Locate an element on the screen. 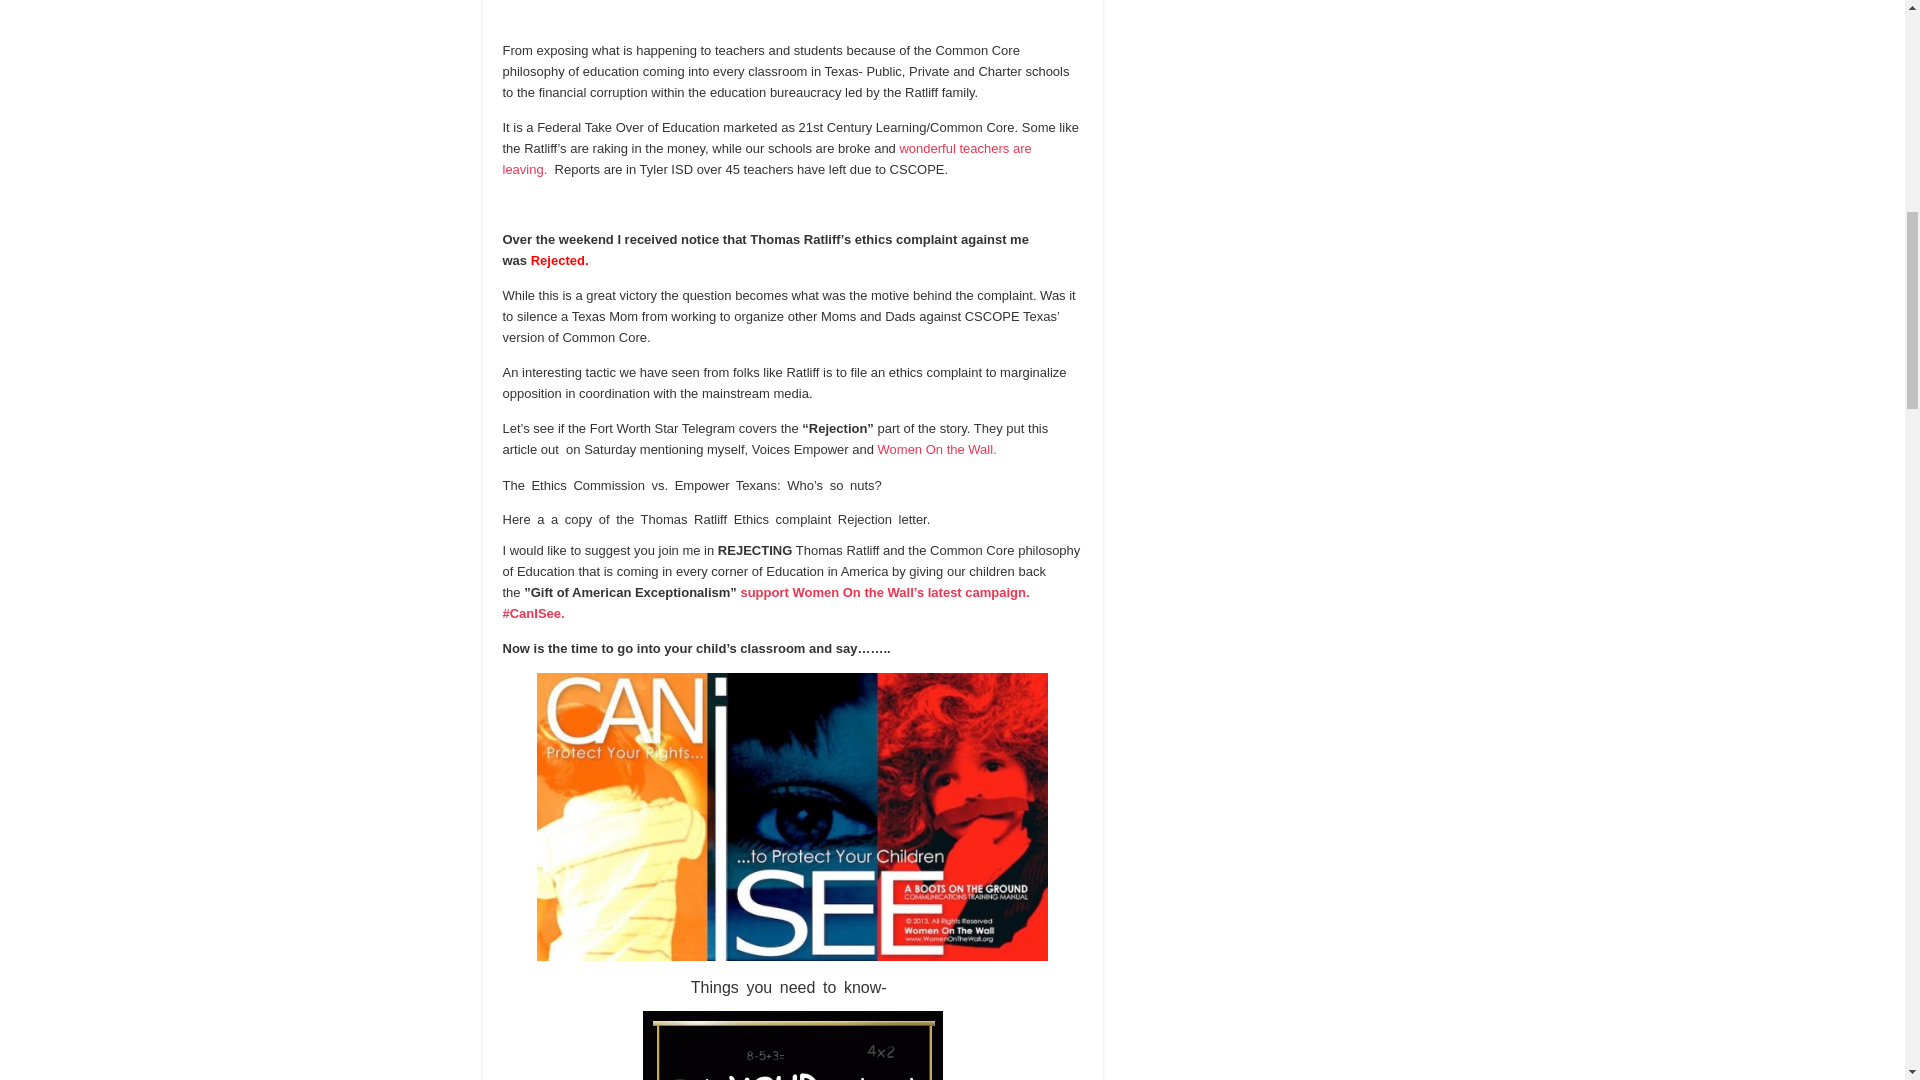 The height and width of the screenshot is (1080, 1920). Ethics Commission Complaint - Rejected  is located at coordinates (561, 260).